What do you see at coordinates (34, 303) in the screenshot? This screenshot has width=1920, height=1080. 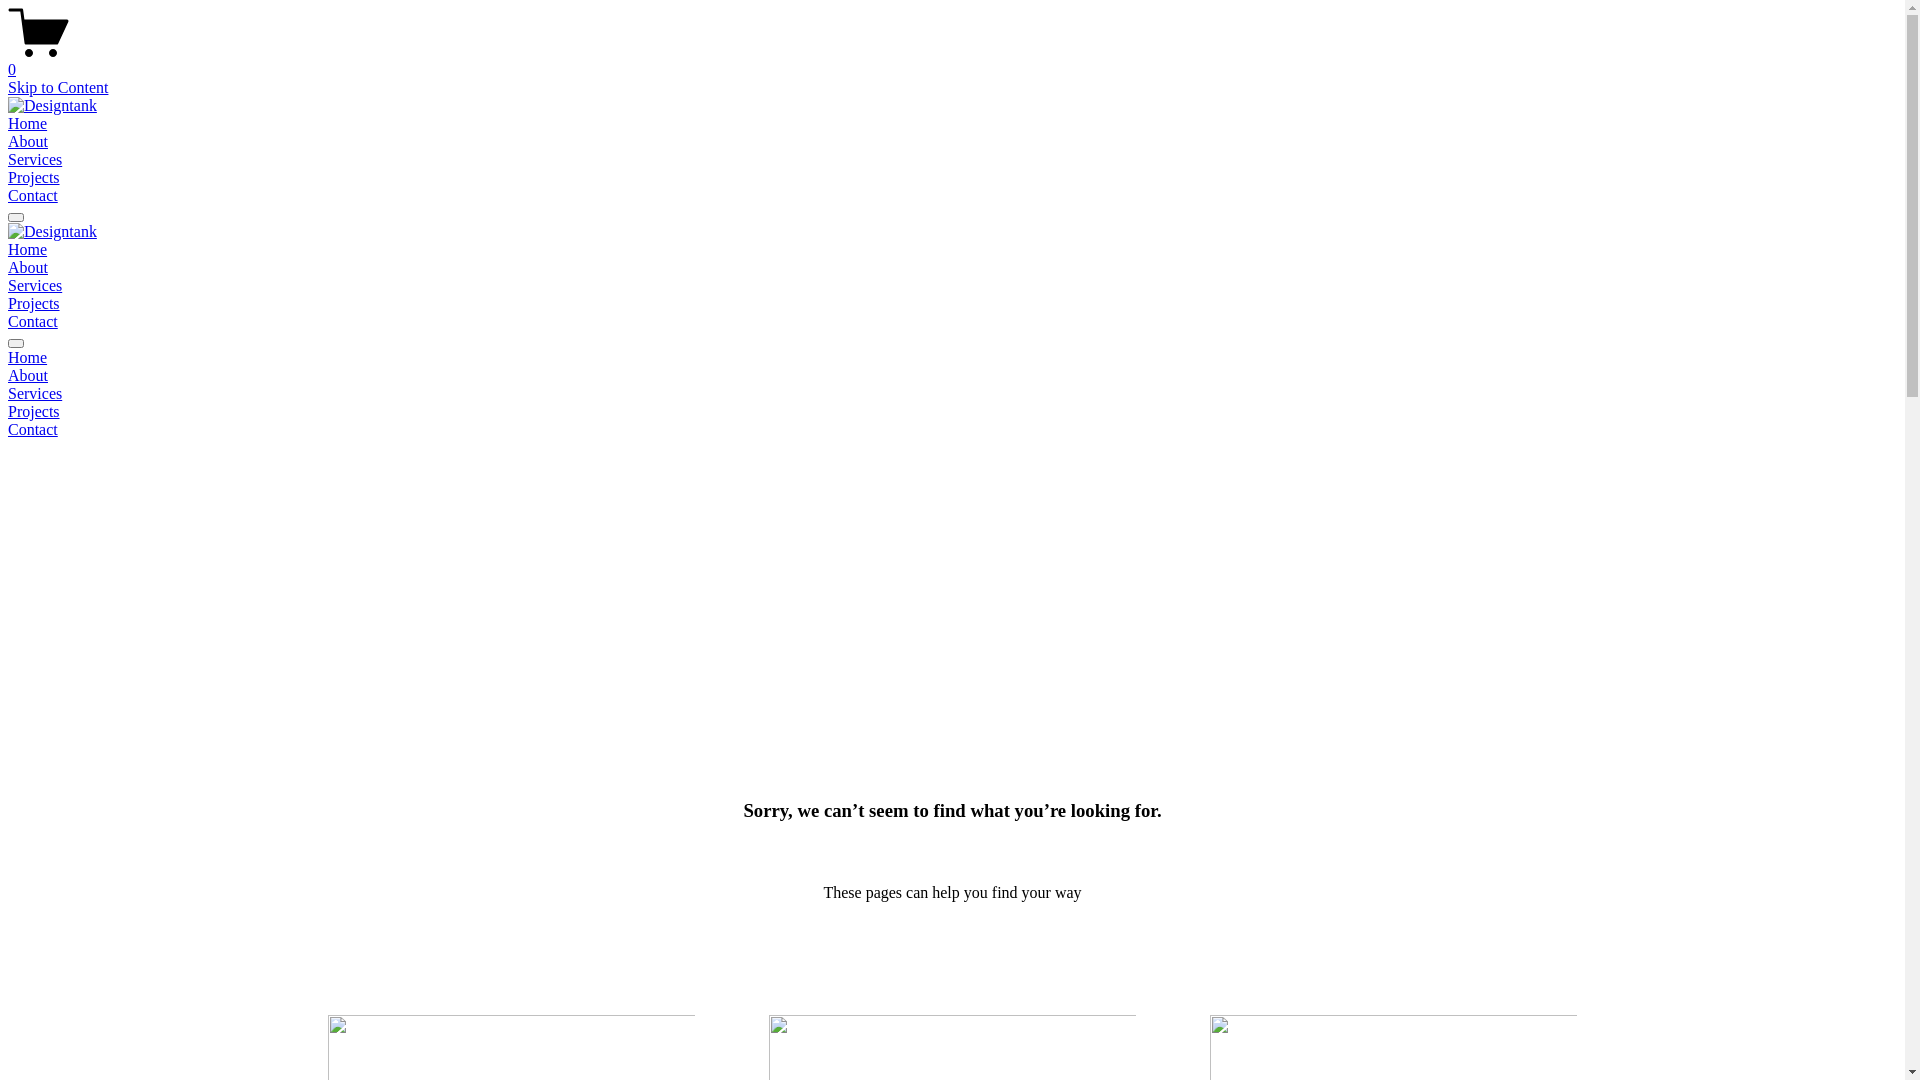 I see `Projects` at bounding box center [34, 303].